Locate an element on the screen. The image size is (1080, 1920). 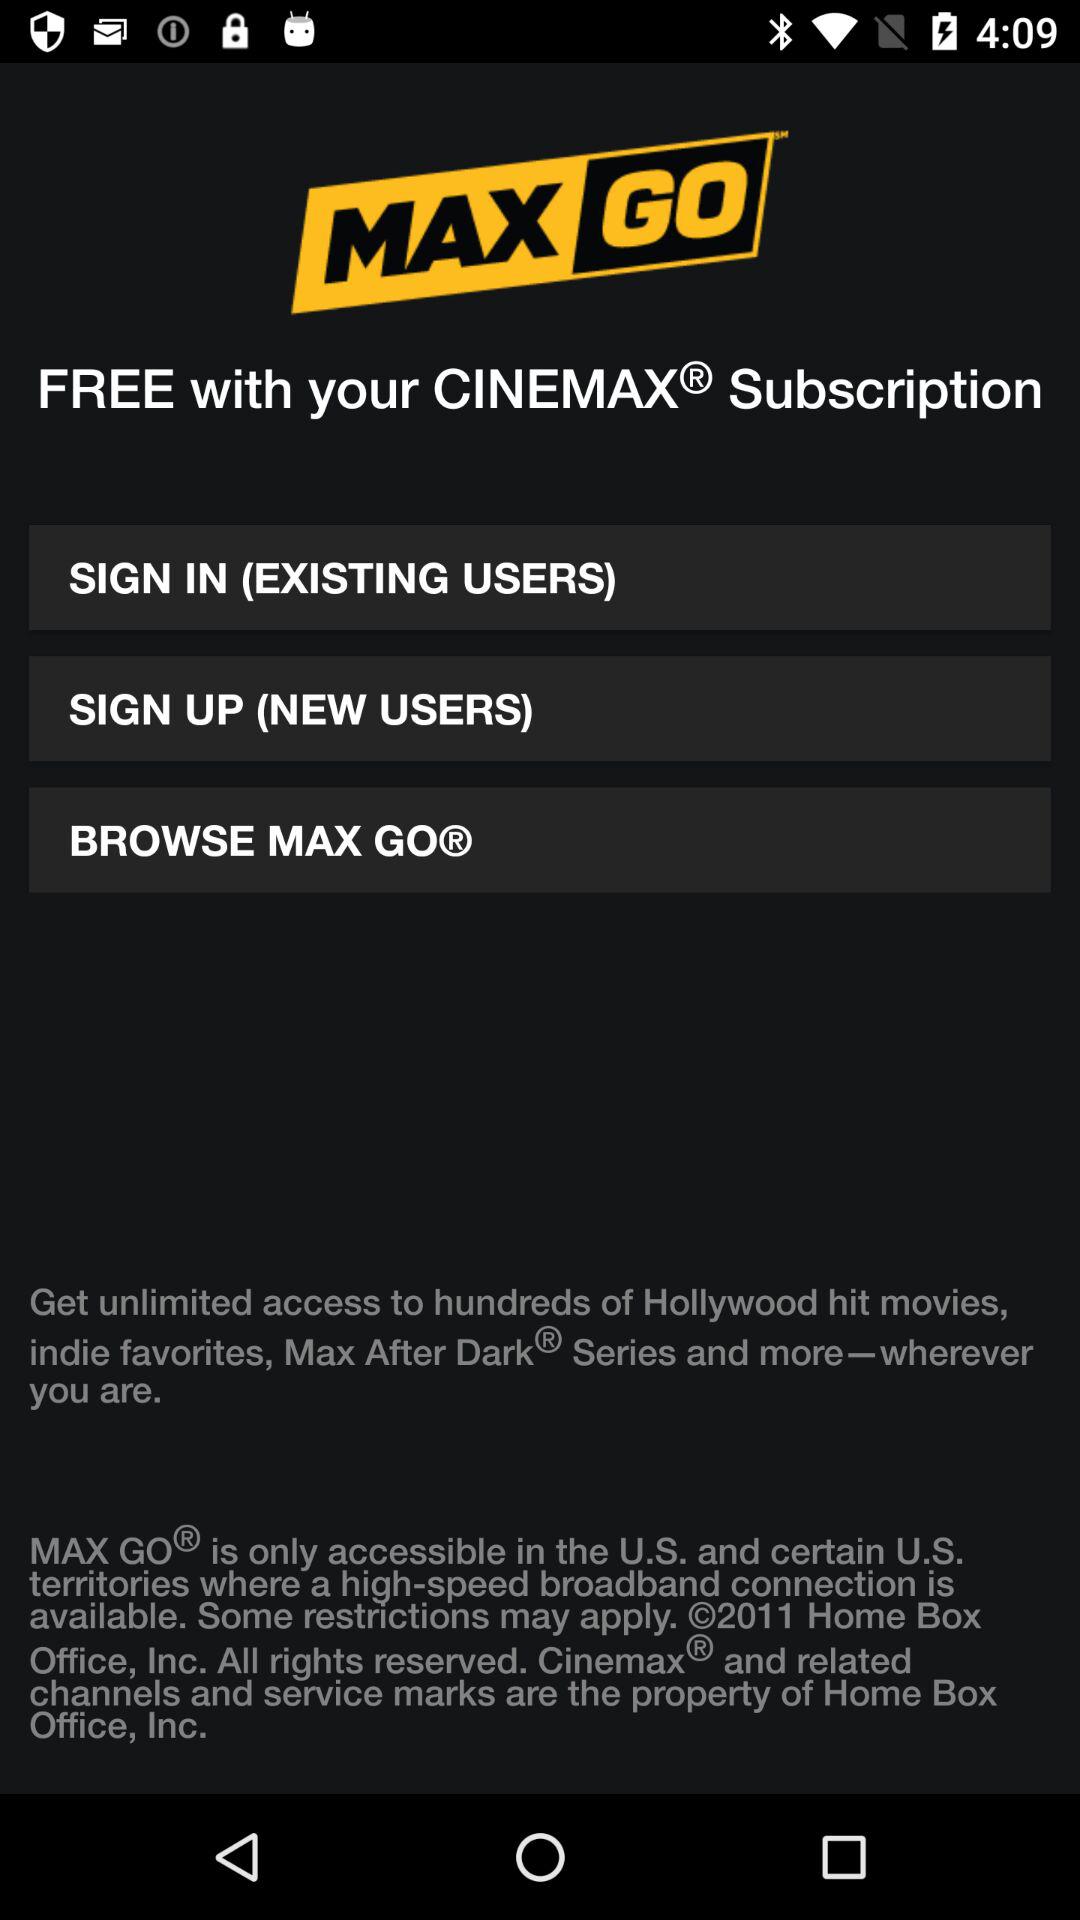
press sign up new icon is located at coordinates (540, 708).